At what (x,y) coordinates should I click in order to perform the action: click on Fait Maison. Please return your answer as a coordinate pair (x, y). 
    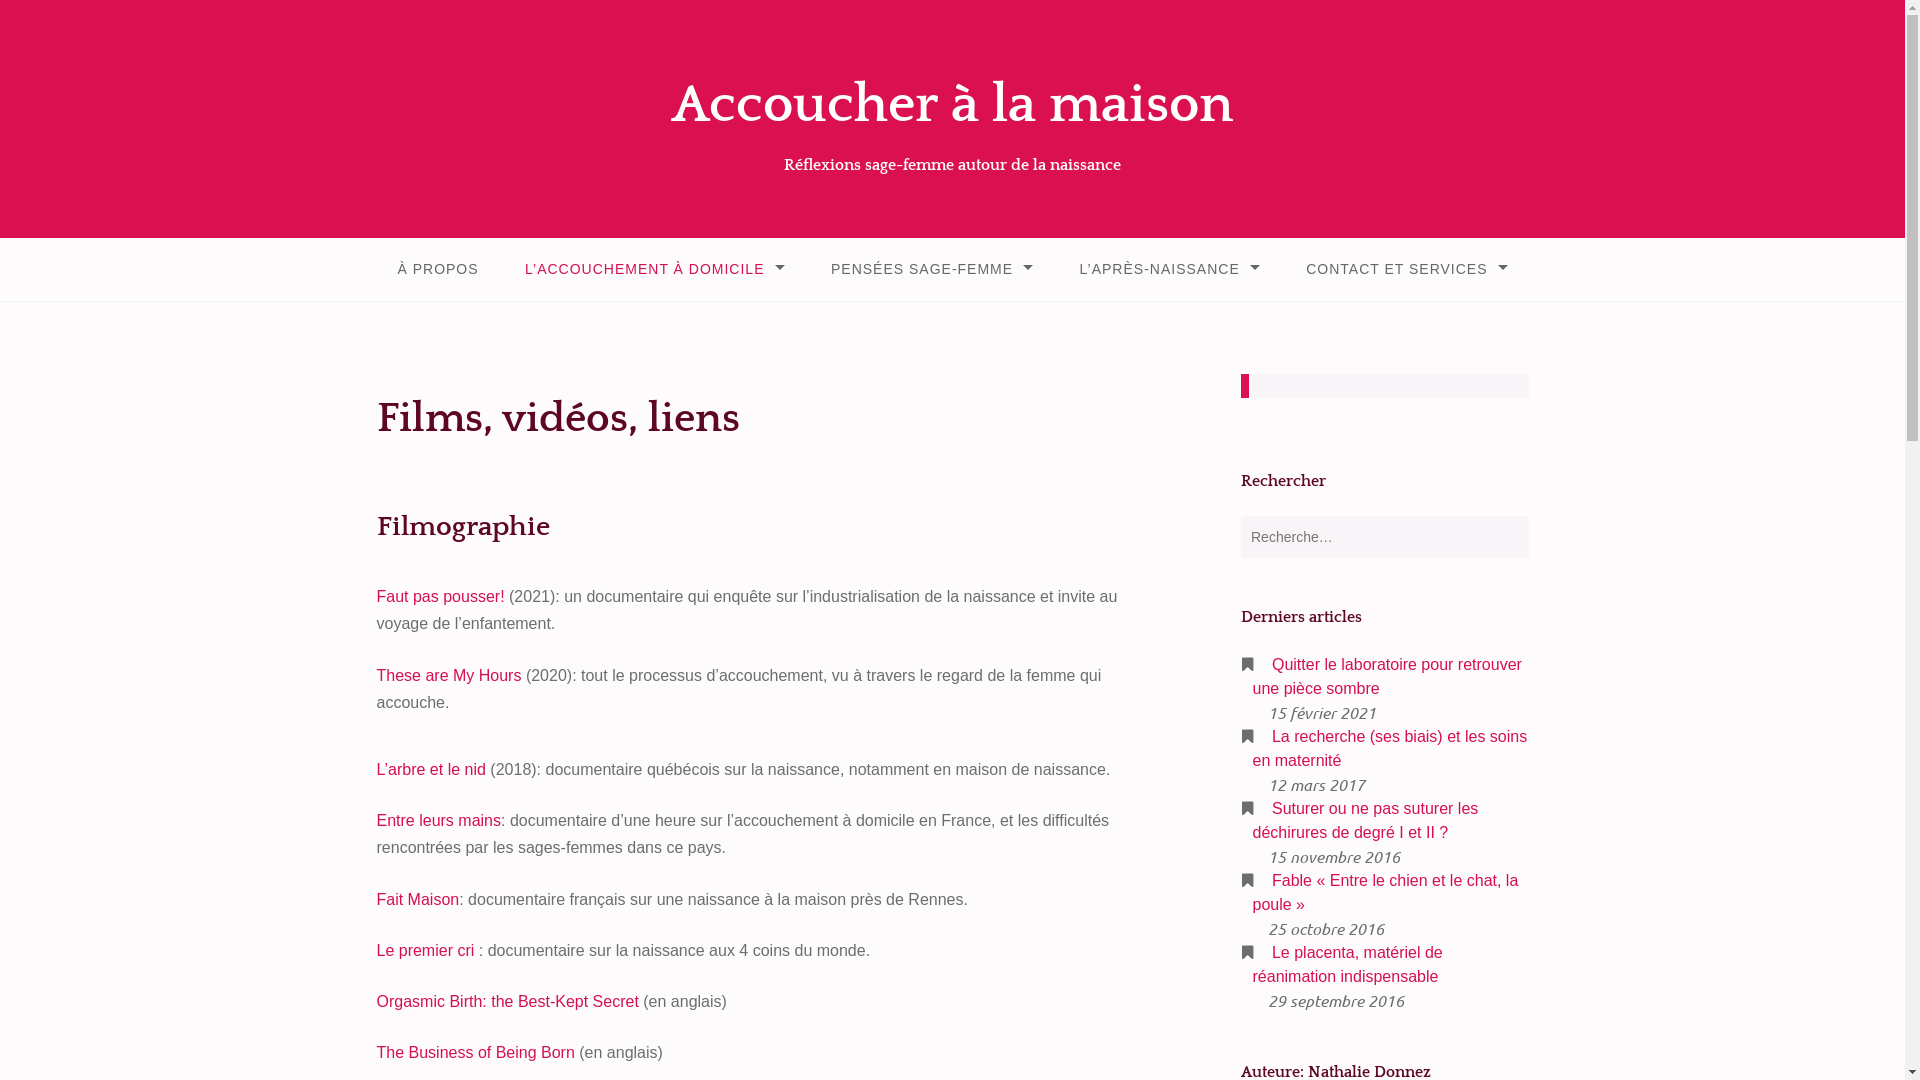
    Looking at the image, I should click on (418, 900).